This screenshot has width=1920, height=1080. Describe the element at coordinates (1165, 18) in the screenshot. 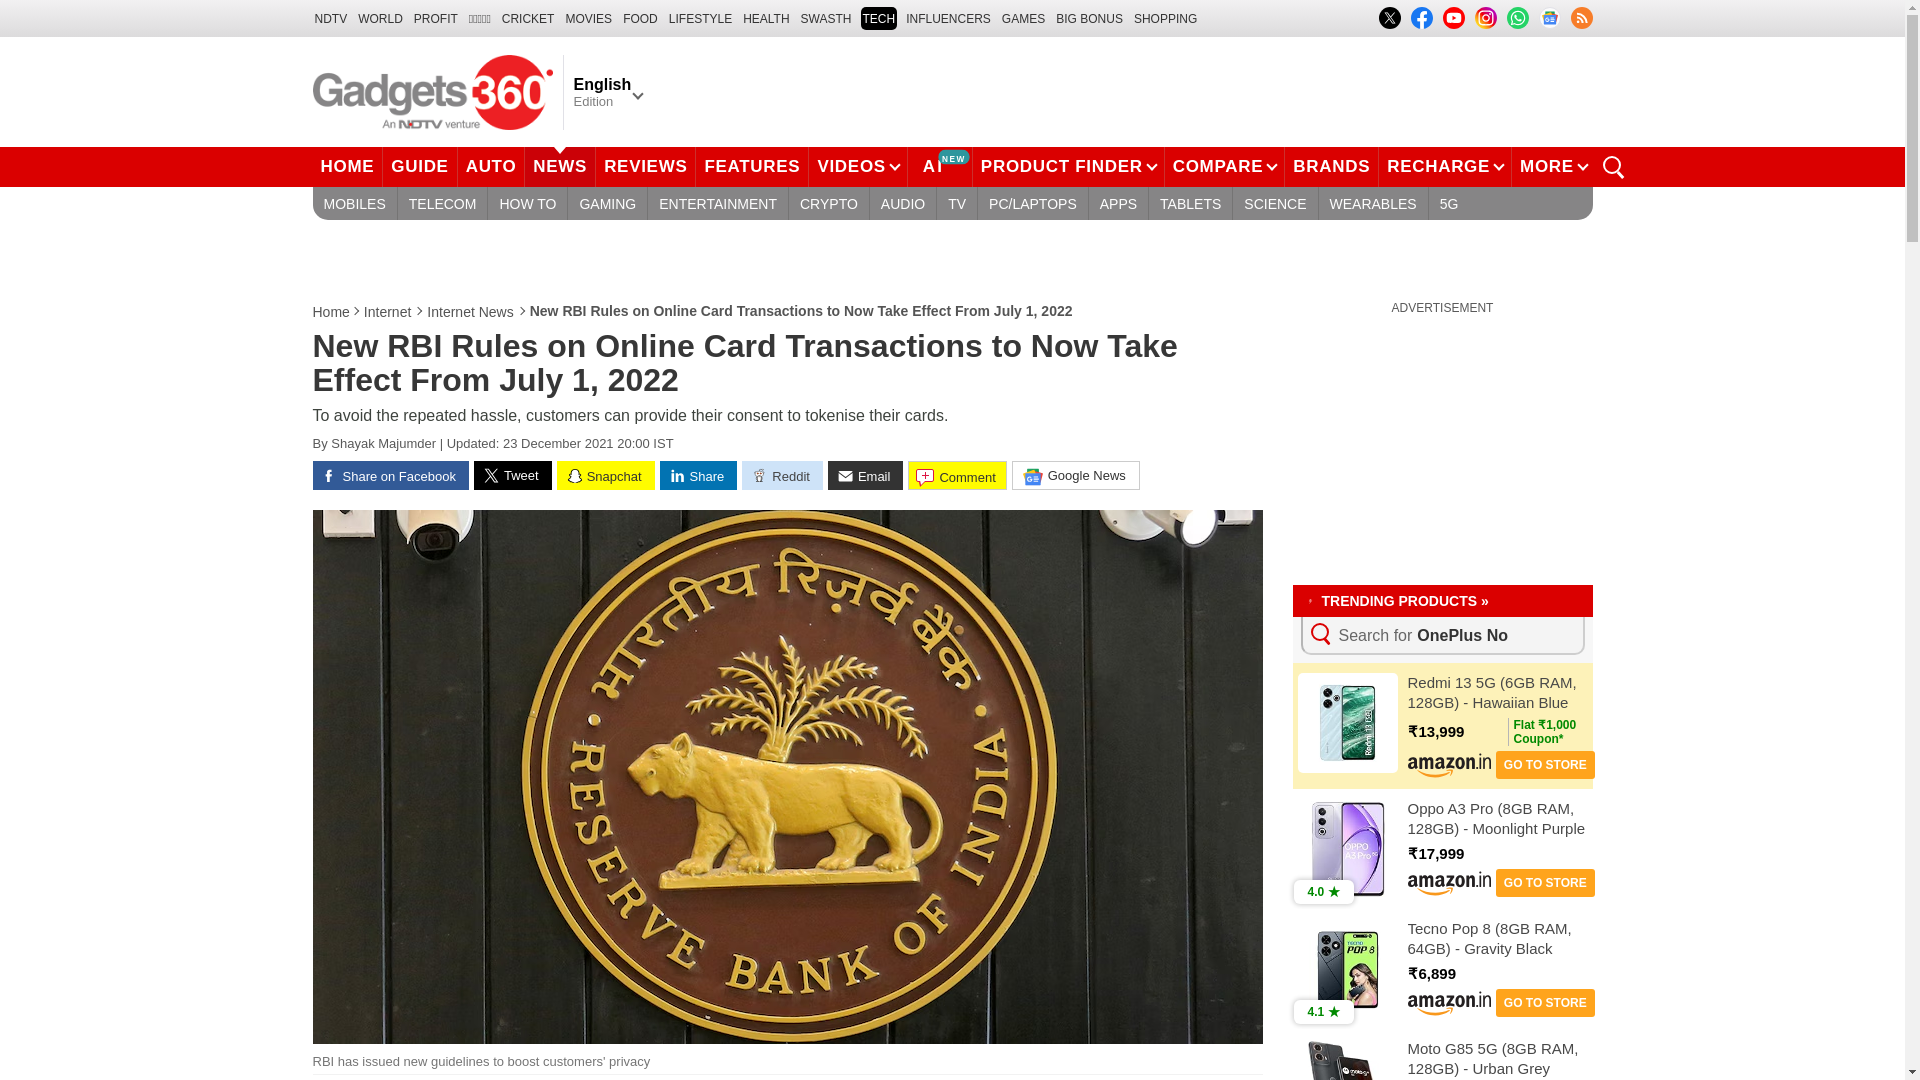

I see `SHOPPING` at that location.